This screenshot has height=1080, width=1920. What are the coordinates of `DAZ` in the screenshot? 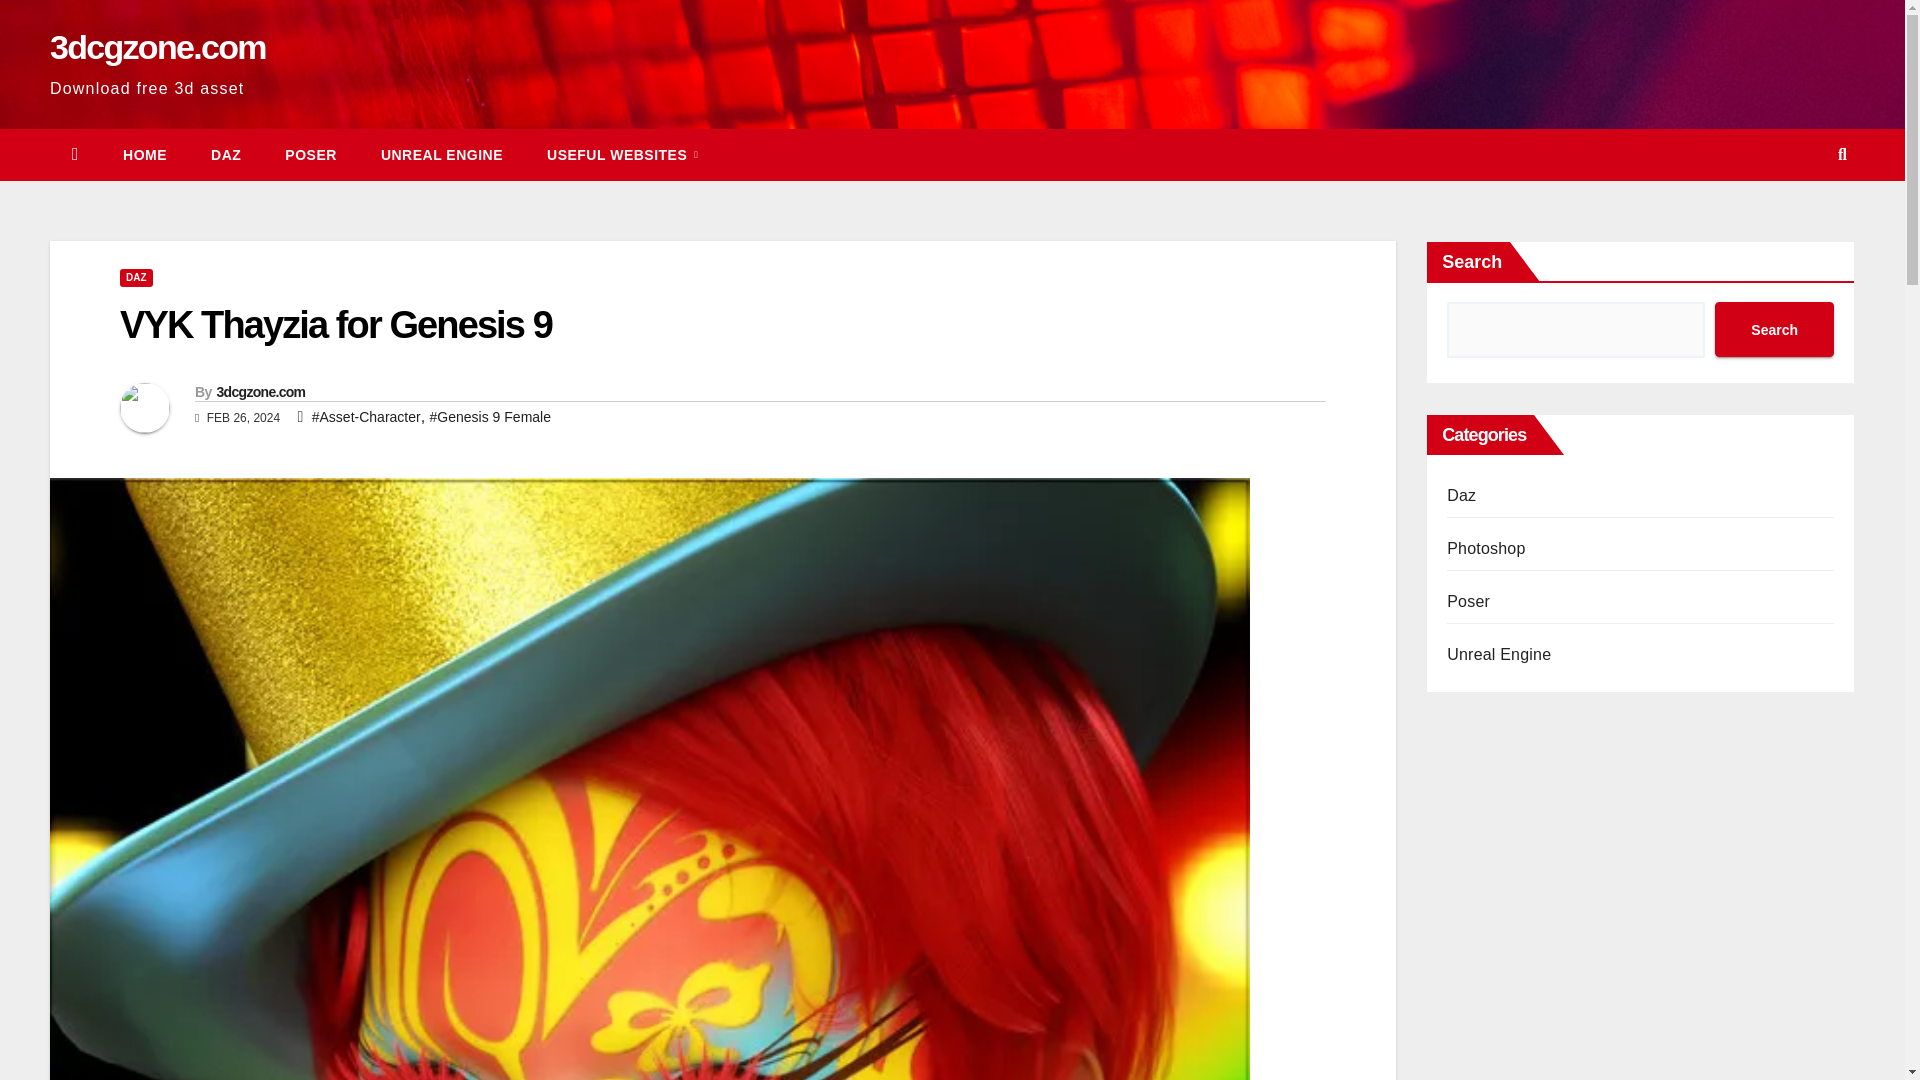 It's located at (226, 154).